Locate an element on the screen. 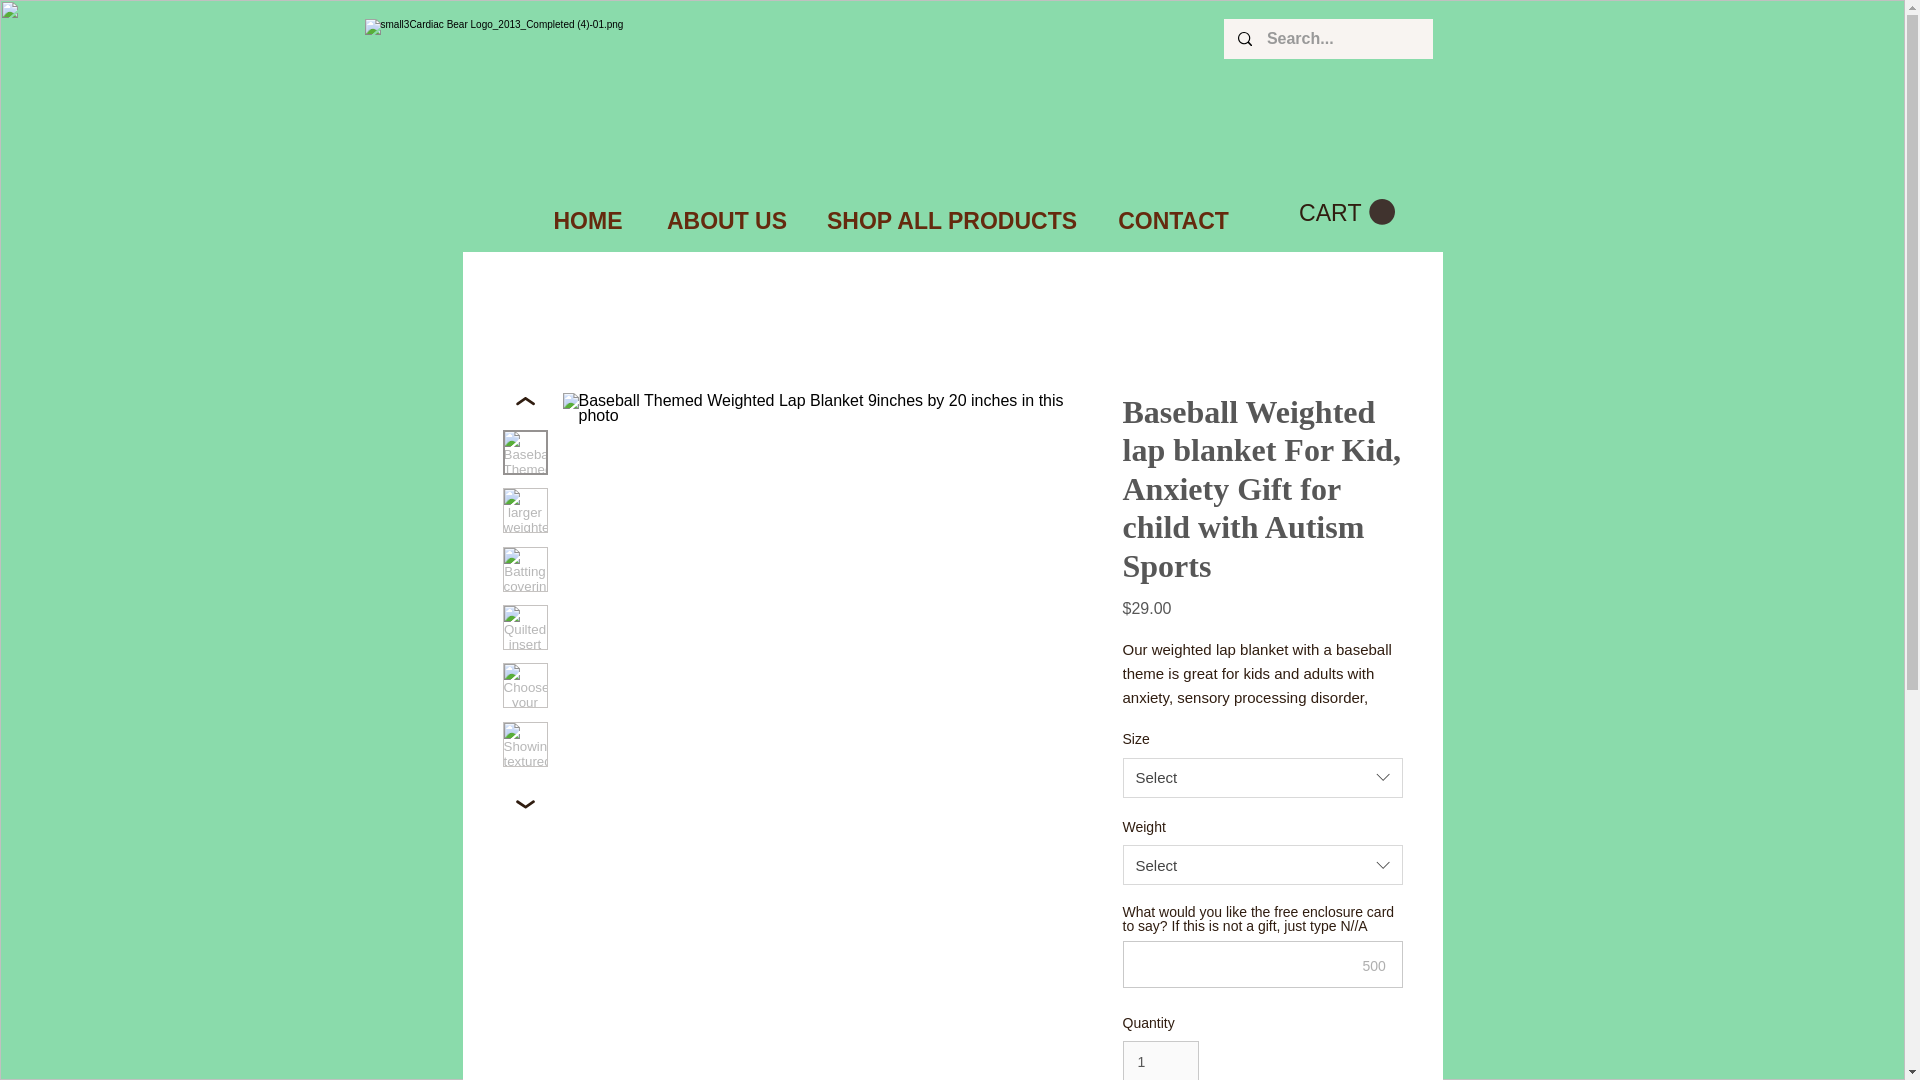 This screenshot has height=1080, width=1920. HOME is located at coordinates (587, 221).